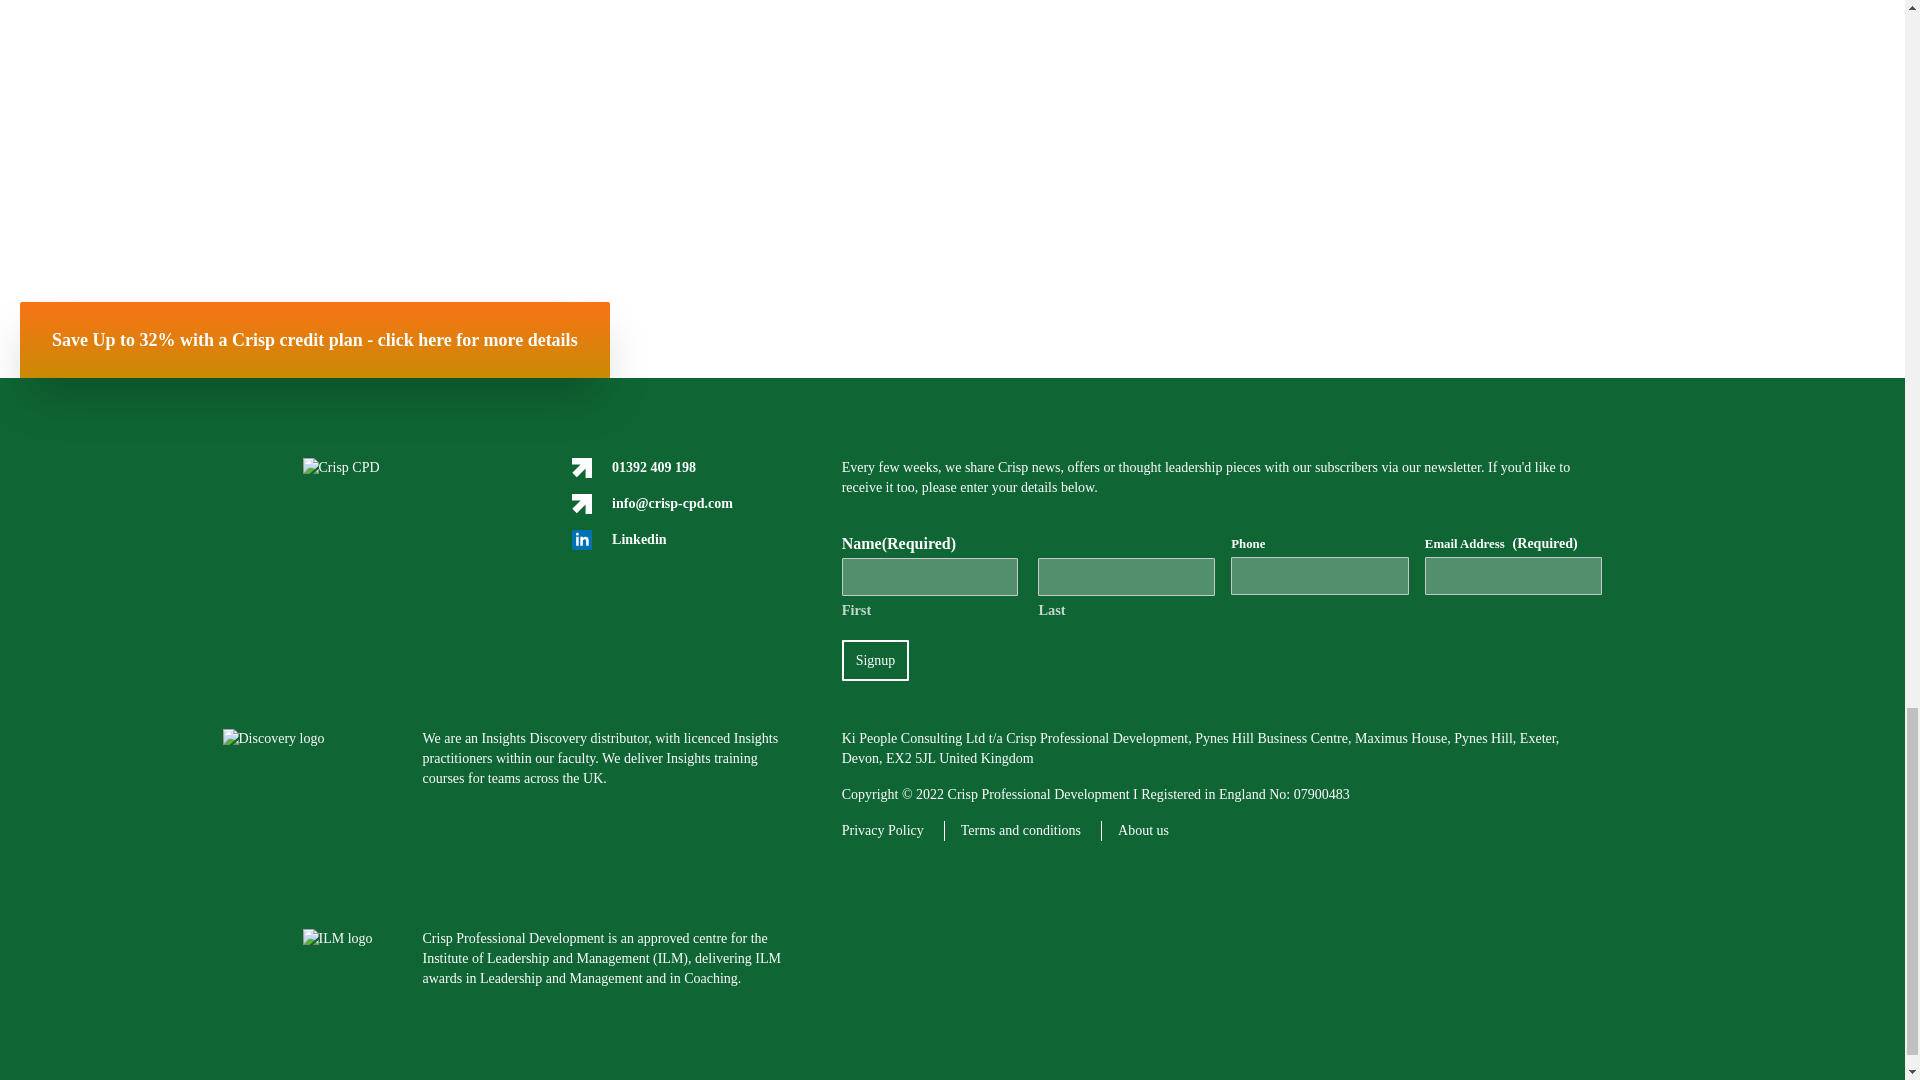  I want to click on Signup, so click(876, 660).